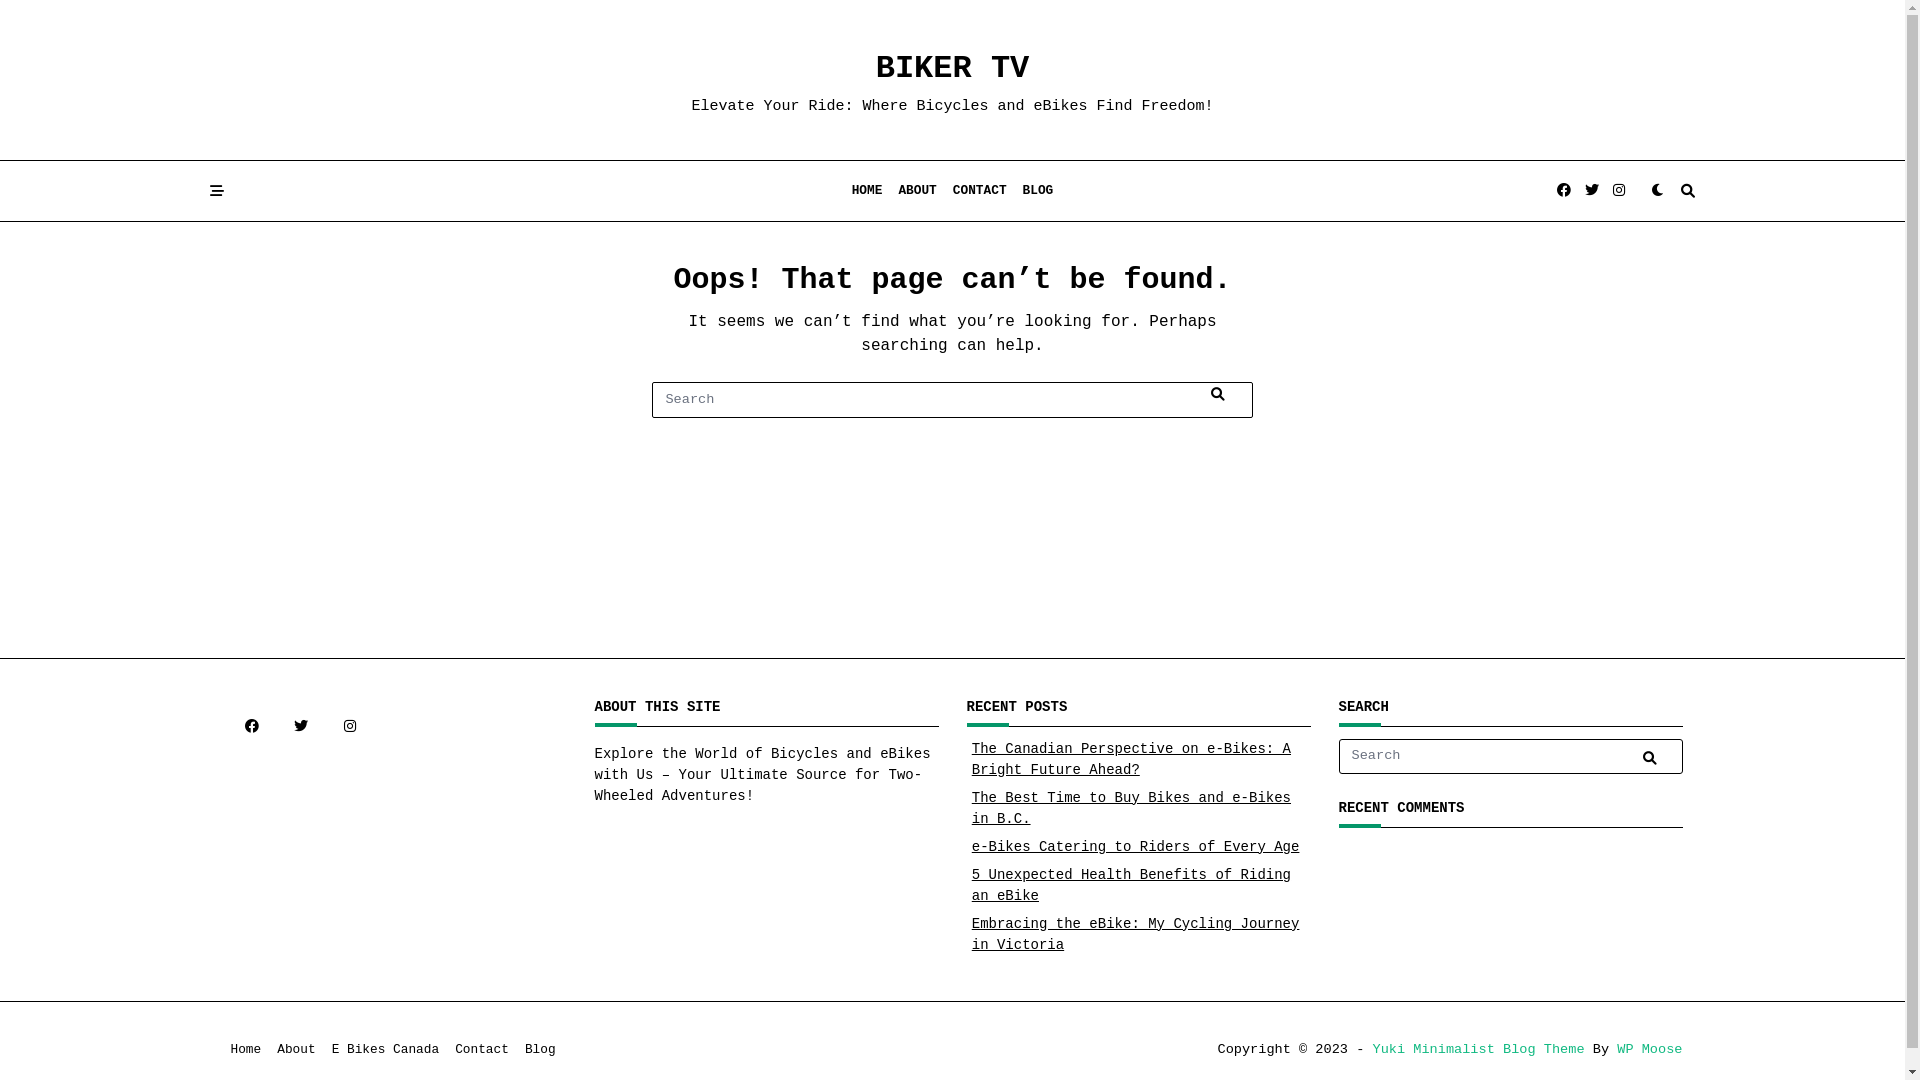 The width and height of the screenshot is (1920, 1080). Describe the element at coordinates (1136, 847) in the screenshot. I see `e-Bikes Catering to Riders of Every Age` at that location.